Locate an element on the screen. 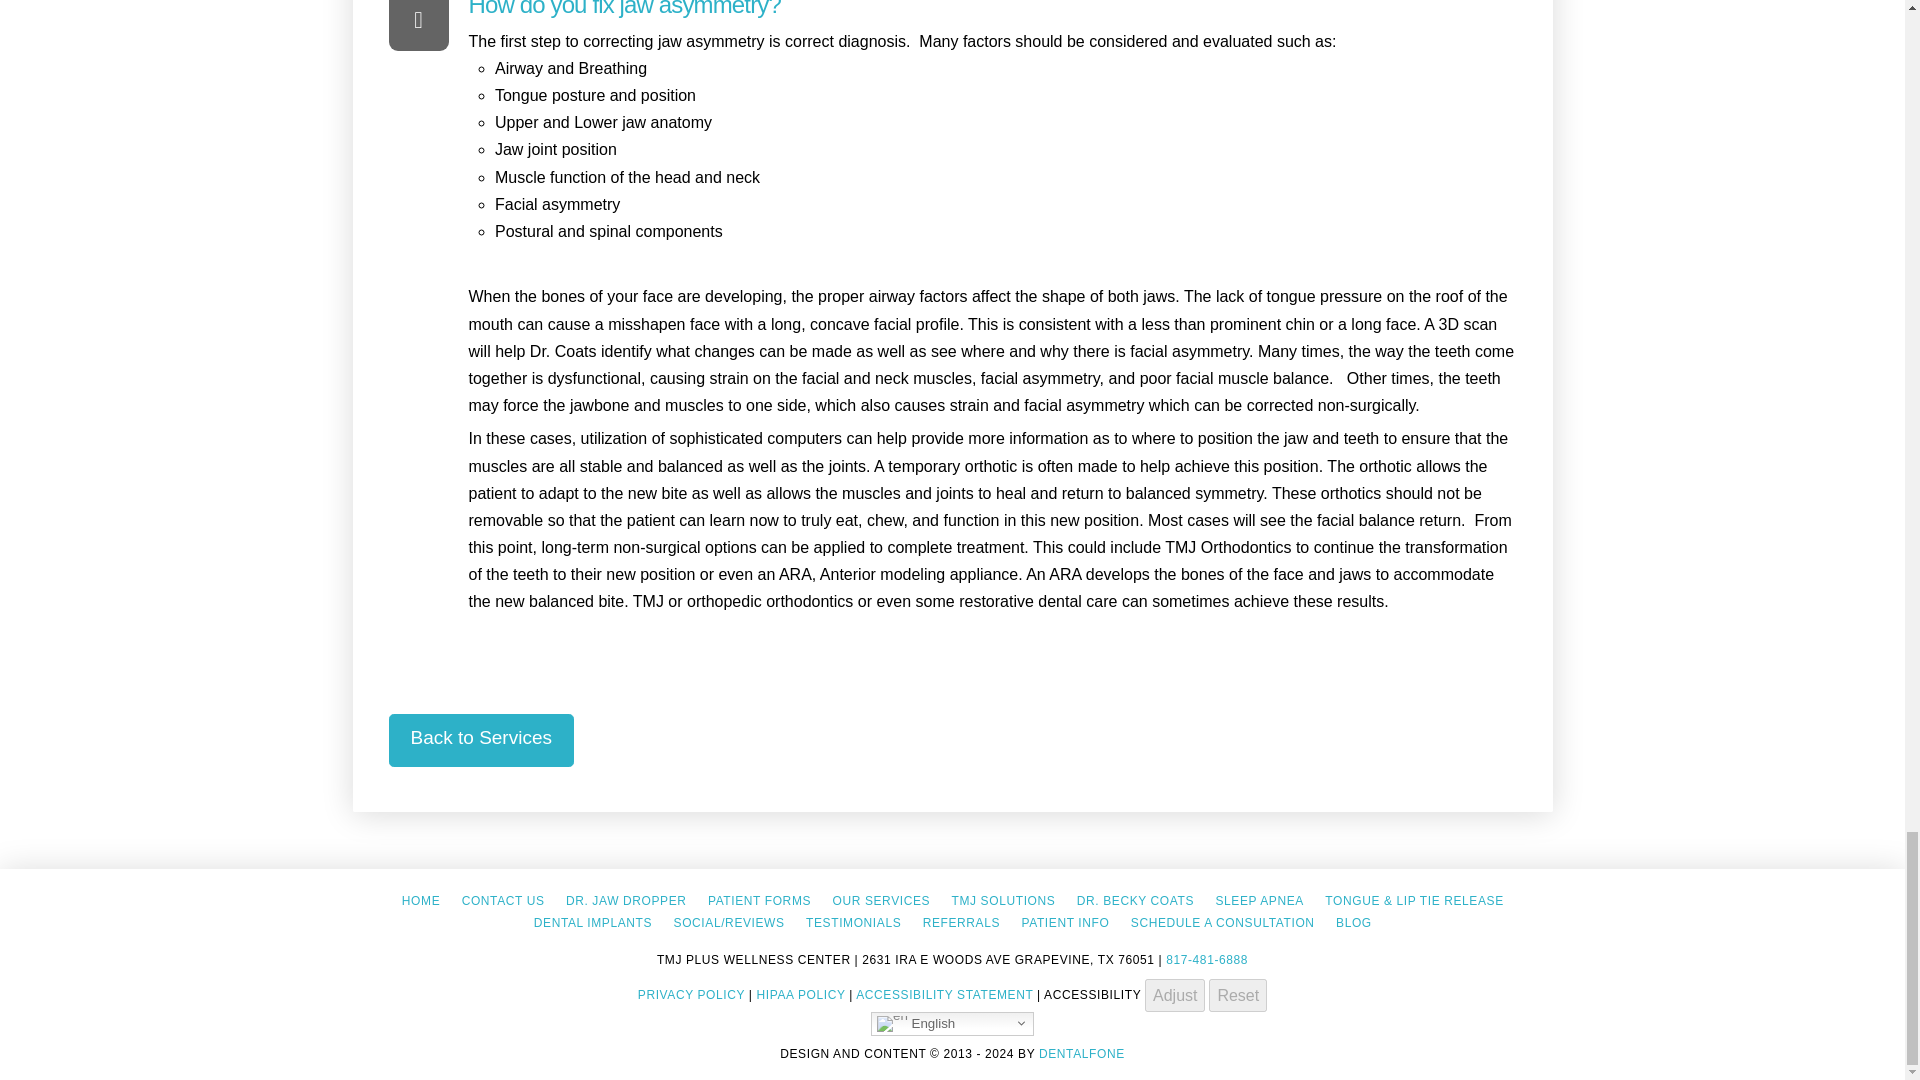  Contact Our Office is located at coordinates (502, 900).